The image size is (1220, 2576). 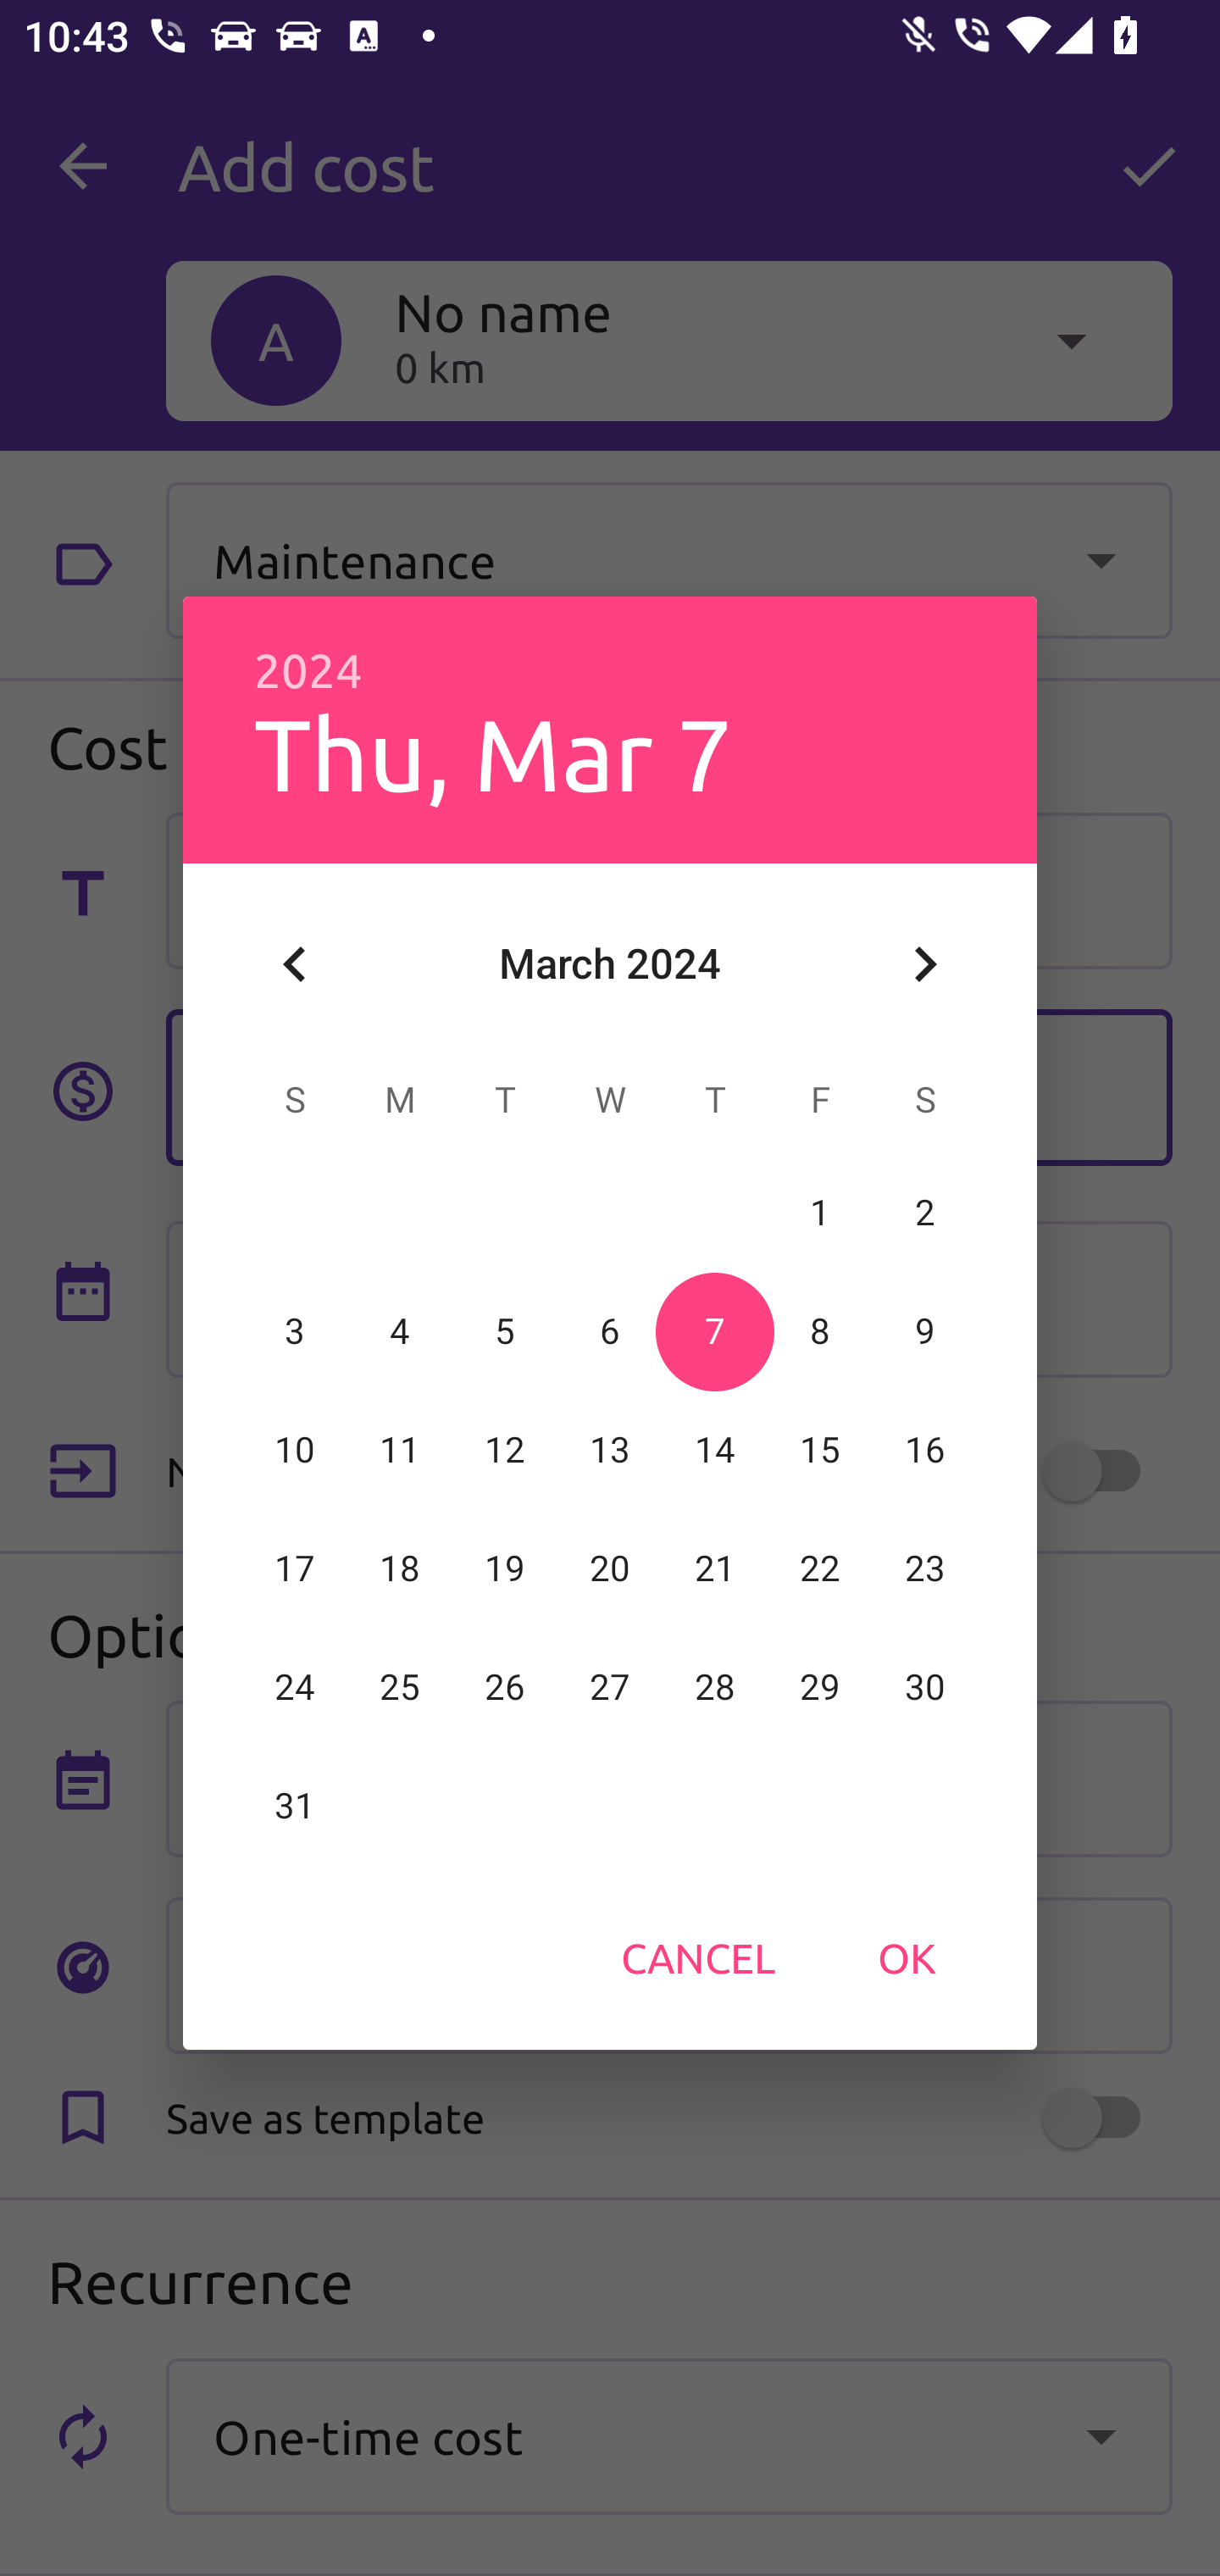 What do you see at coordinates (819, 1450) in the screenshot?
I see `15 15 March 2024` at bounding box center [819, 1450].